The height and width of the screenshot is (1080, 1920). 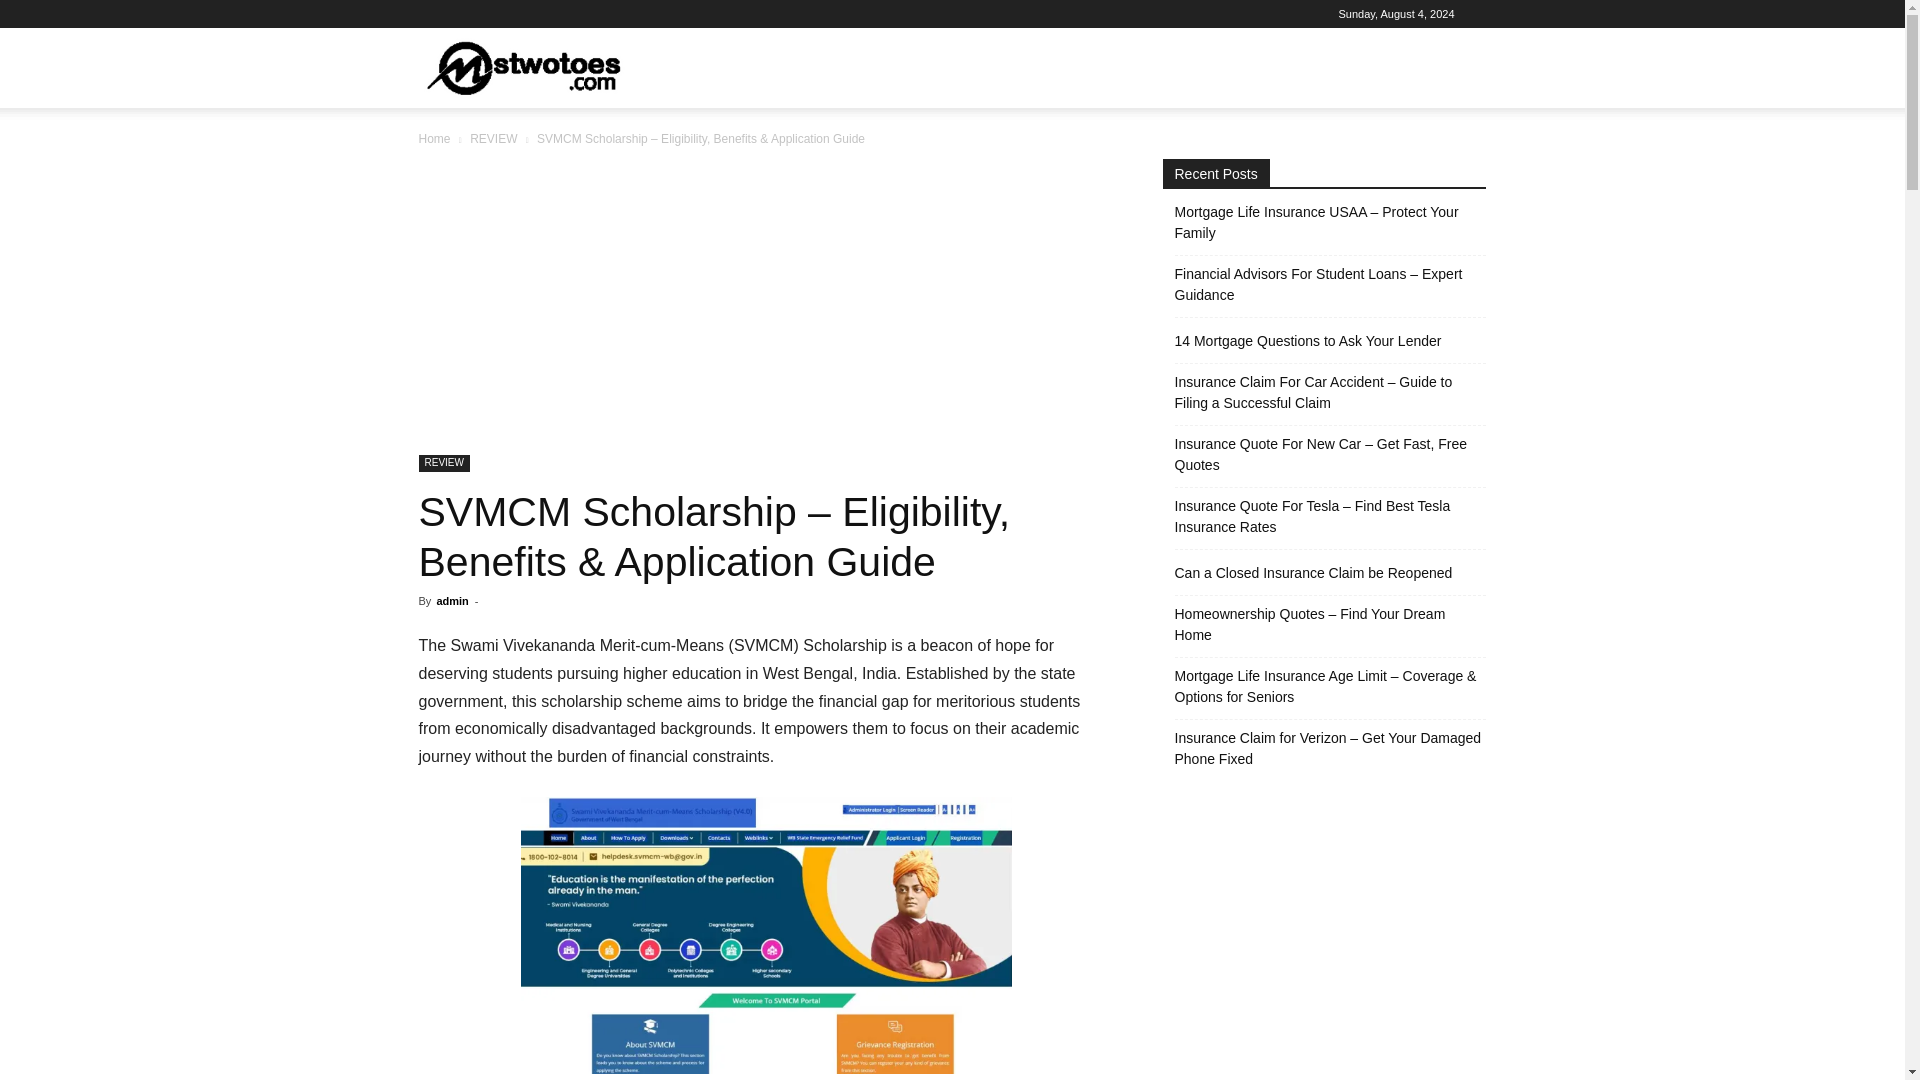 I want to click on FINANCE, so click(x=1001, y=68).